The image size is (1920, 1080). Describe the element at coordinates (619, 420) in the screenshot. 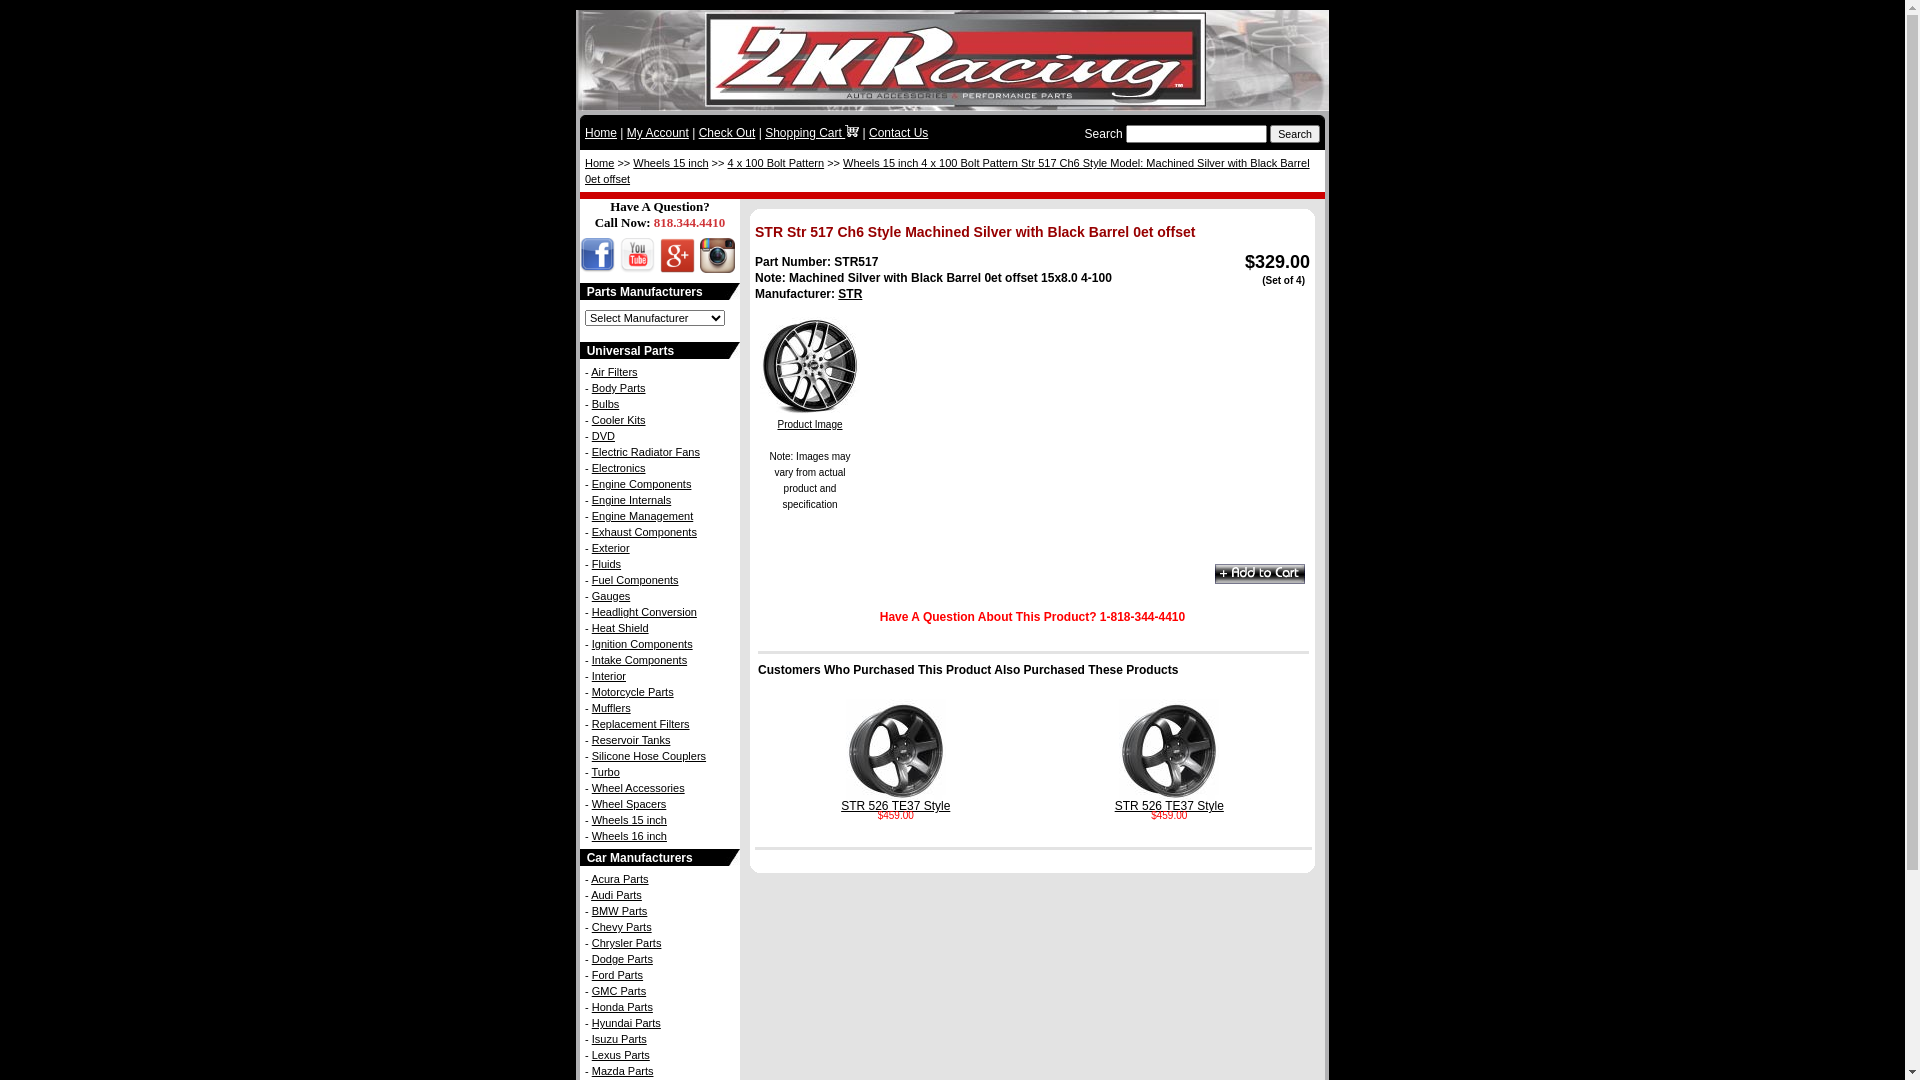

I see `Cooler Kits` at that location.